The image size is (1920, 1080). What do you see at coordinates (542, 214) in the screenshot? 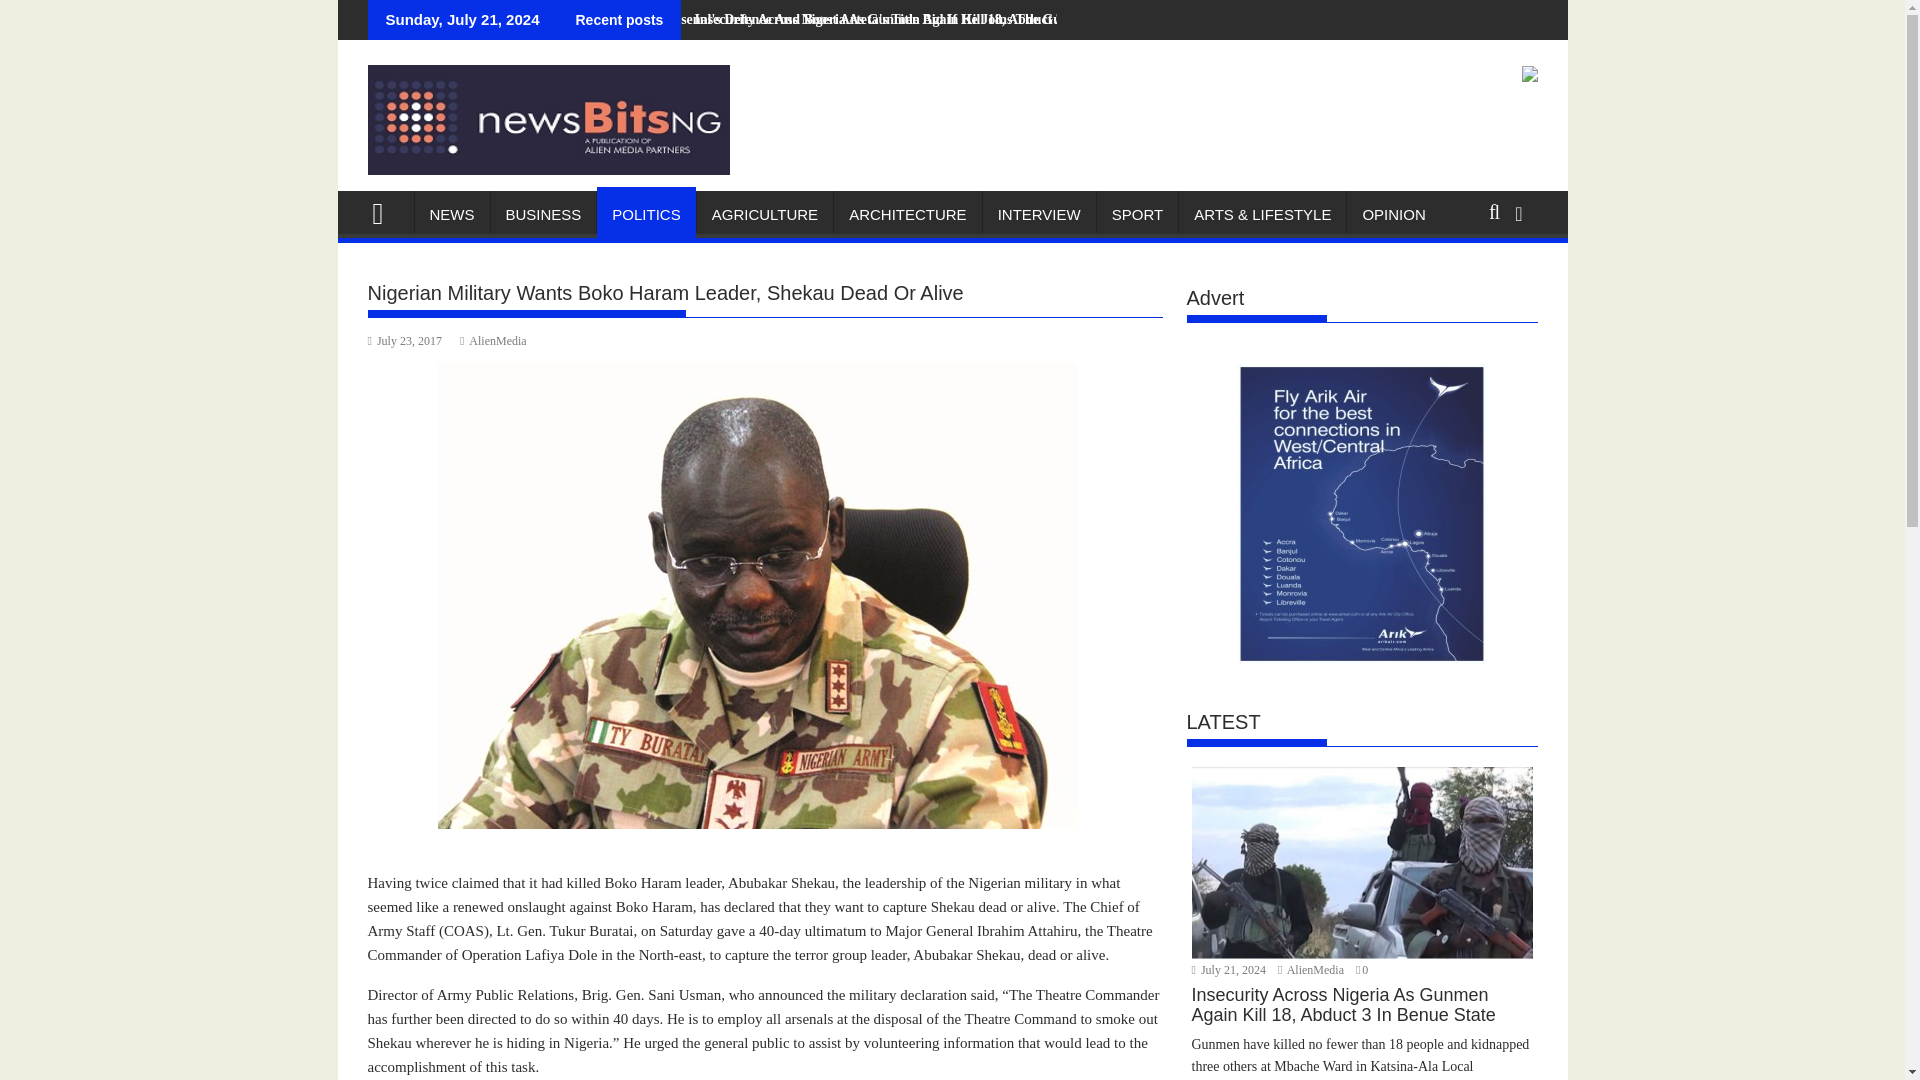
I see `BUSINESS` at bounding box center [542, 214].